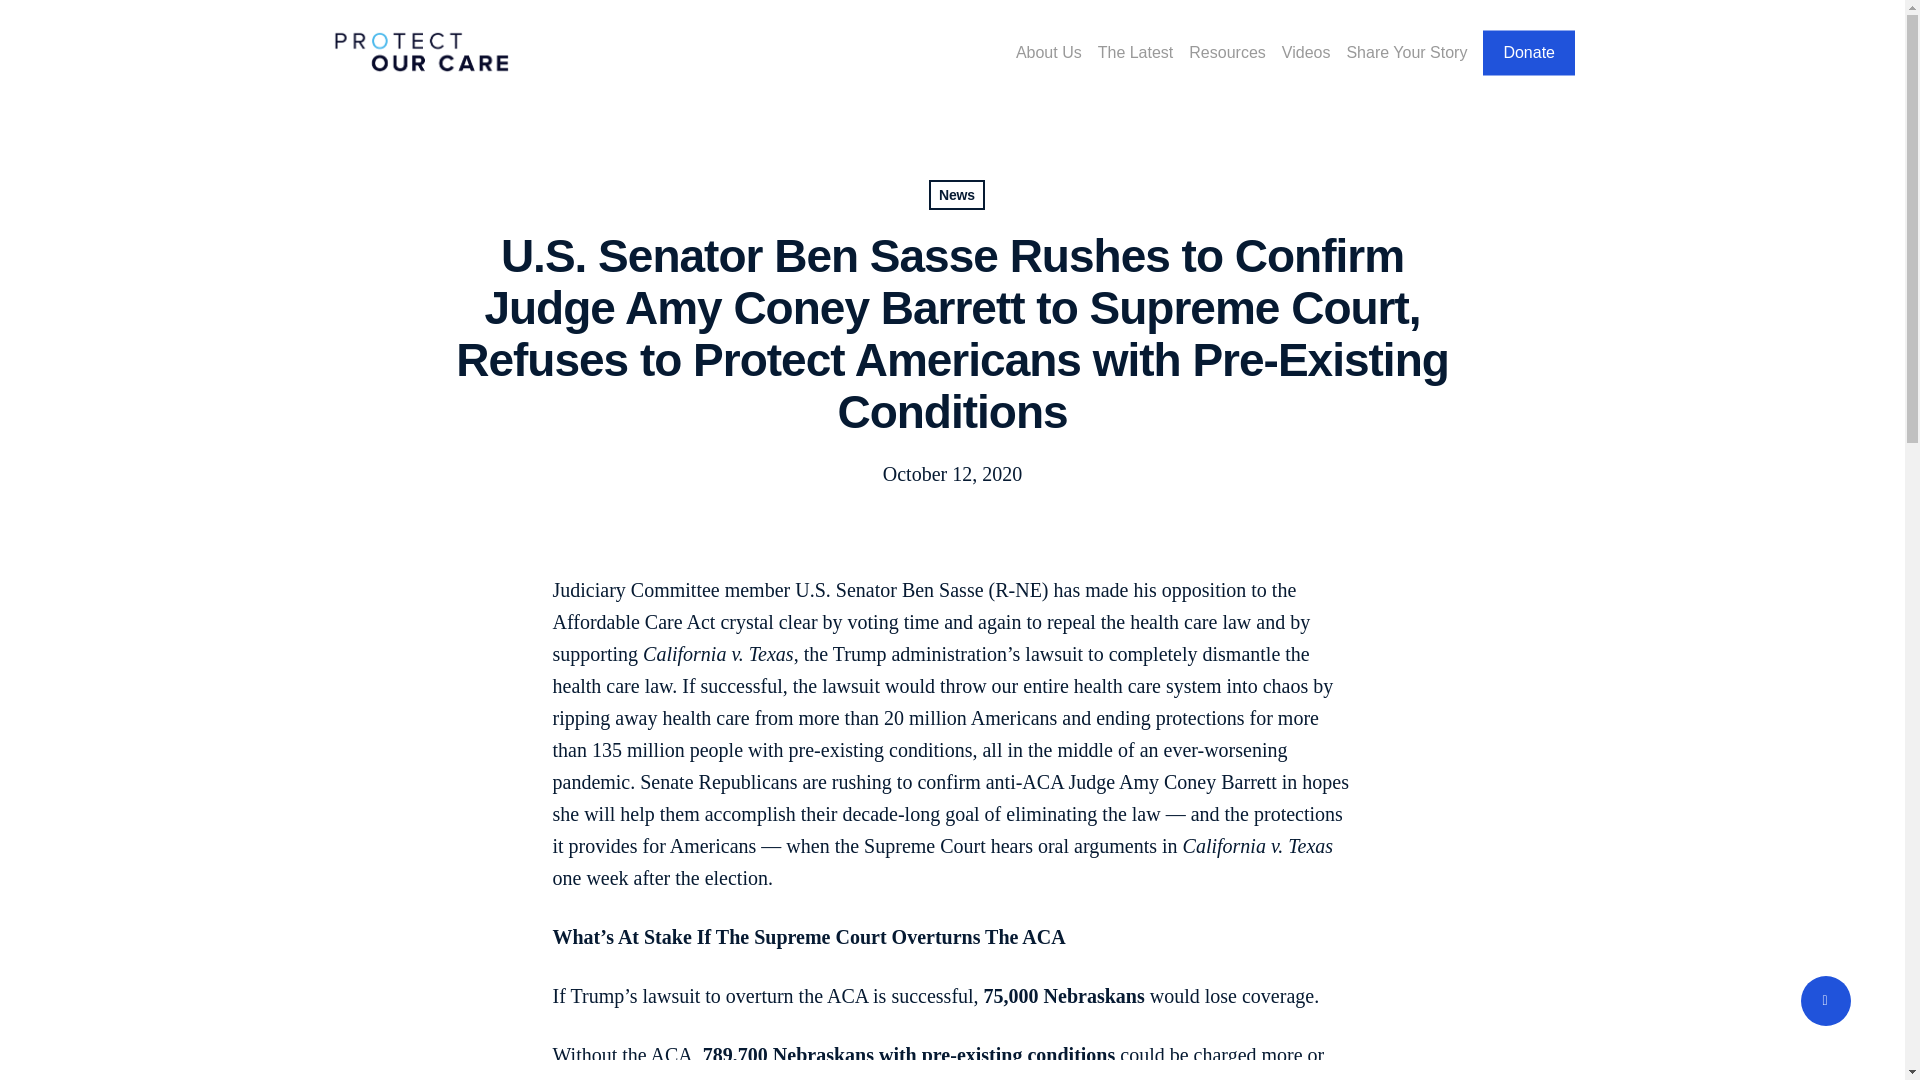 This screenshot has height=1080, width=1920. I want to click on Resources, so click(1226, 52).